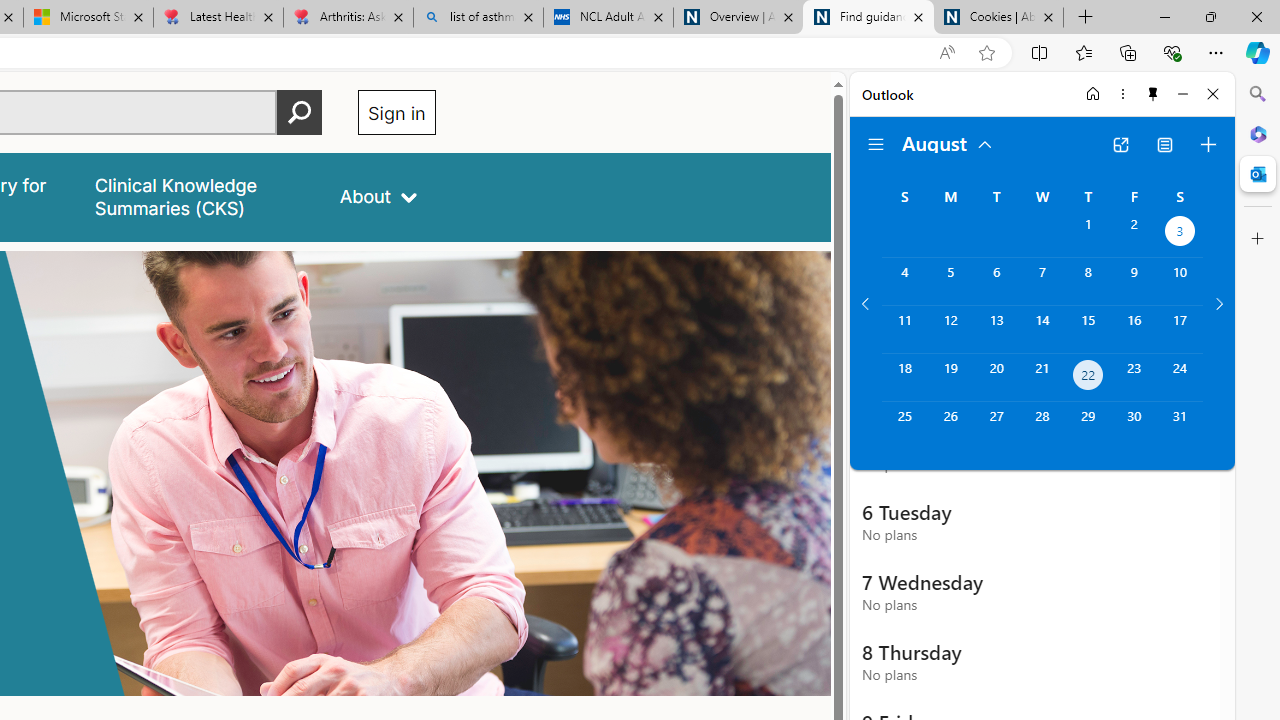  Describe the element at coordinates (1180, 426) in the screenshot. I see `Saturday, August 31, 2024. ` at that location.